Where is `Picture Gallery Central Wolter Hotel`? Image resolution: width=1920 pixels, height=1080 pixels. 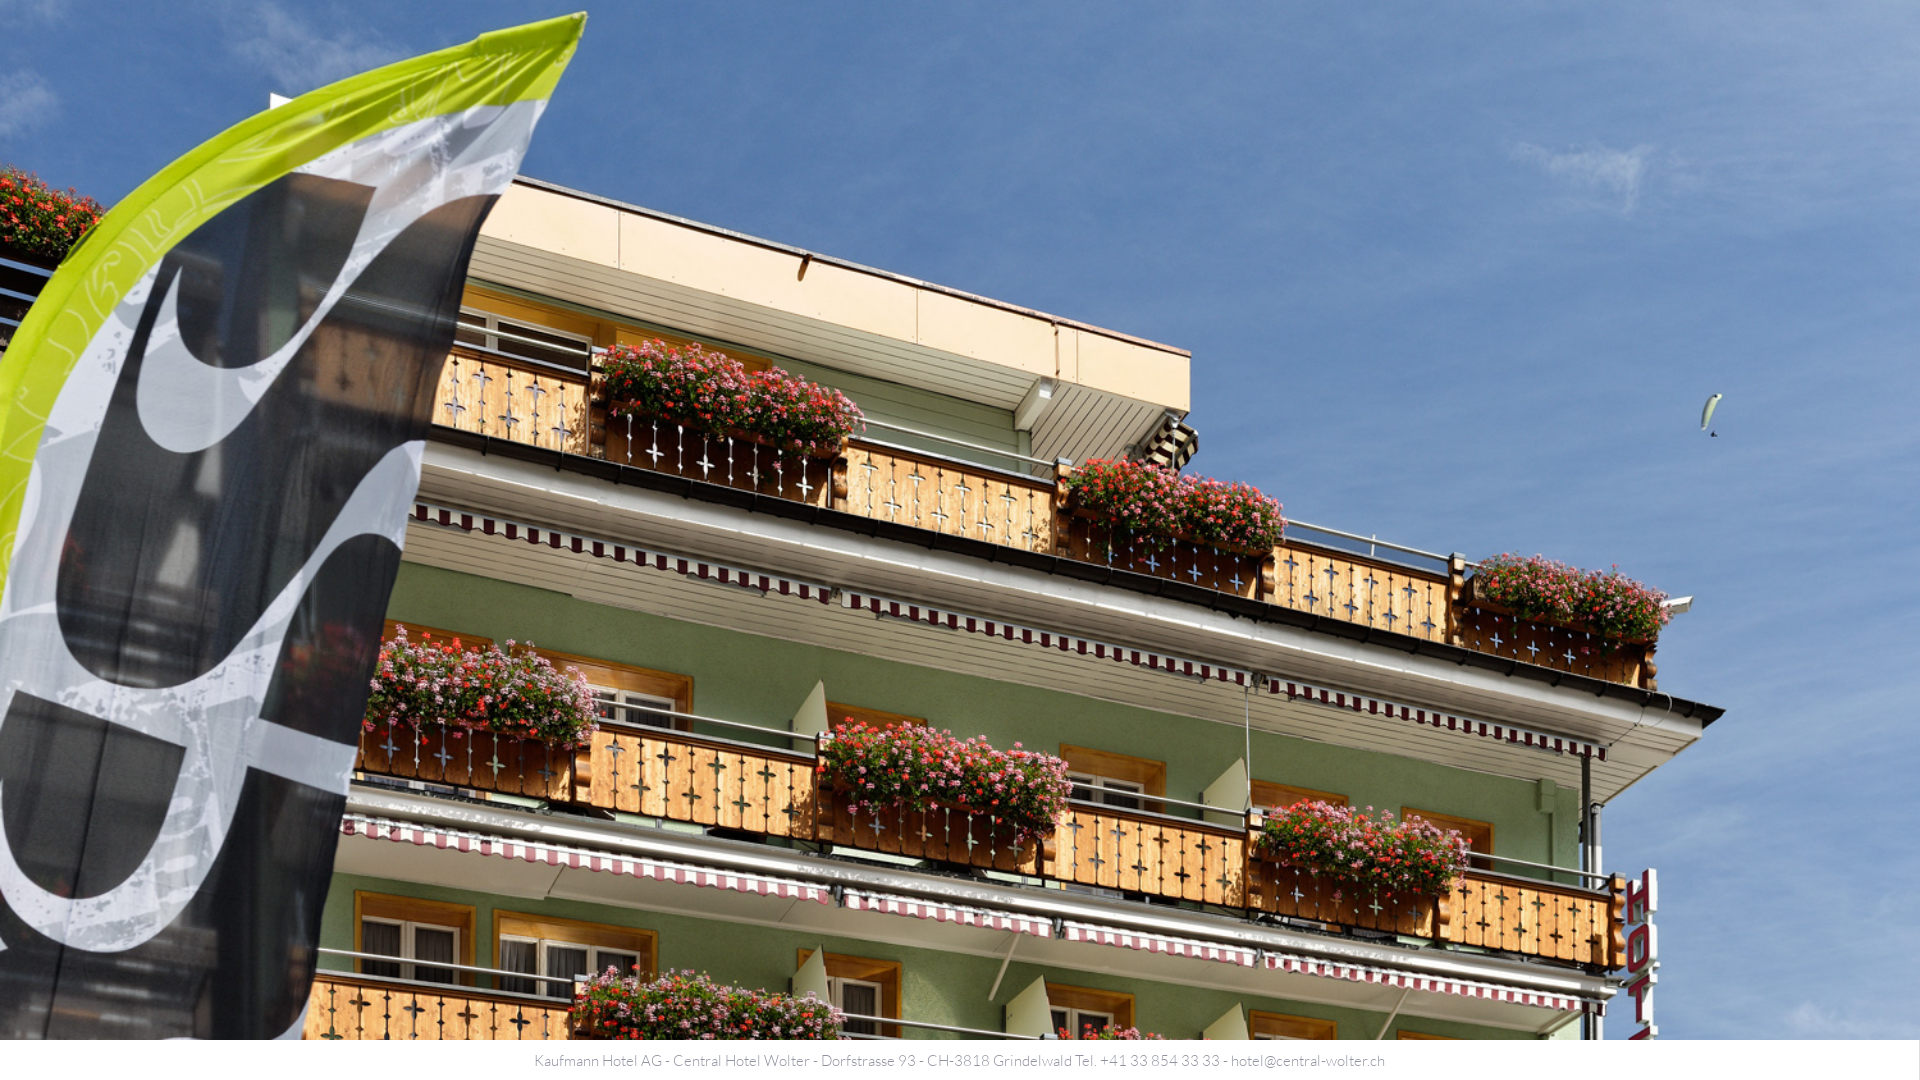 Picture Gallery Central Wolter Hotel is located at coordinates (960, 520).